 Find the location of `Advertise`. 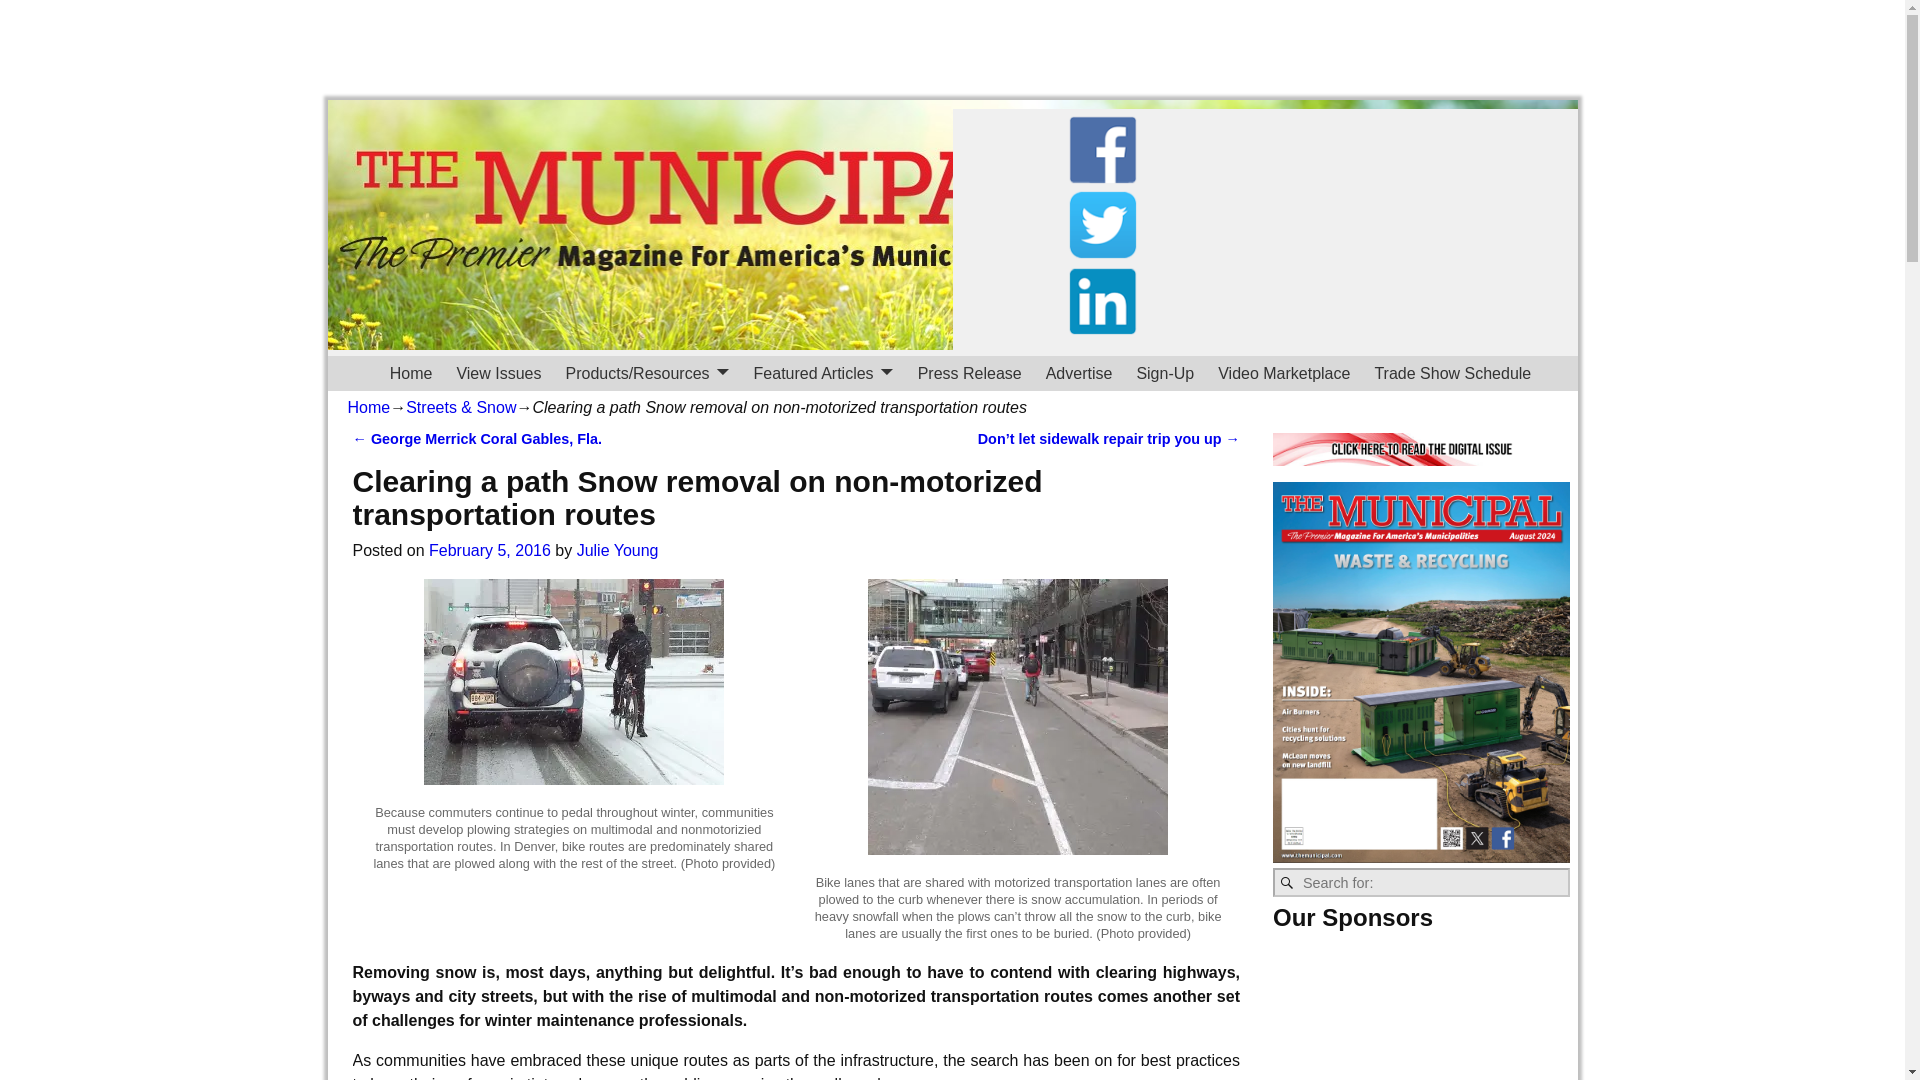

Advertise is located at coordinates (1080, 373).